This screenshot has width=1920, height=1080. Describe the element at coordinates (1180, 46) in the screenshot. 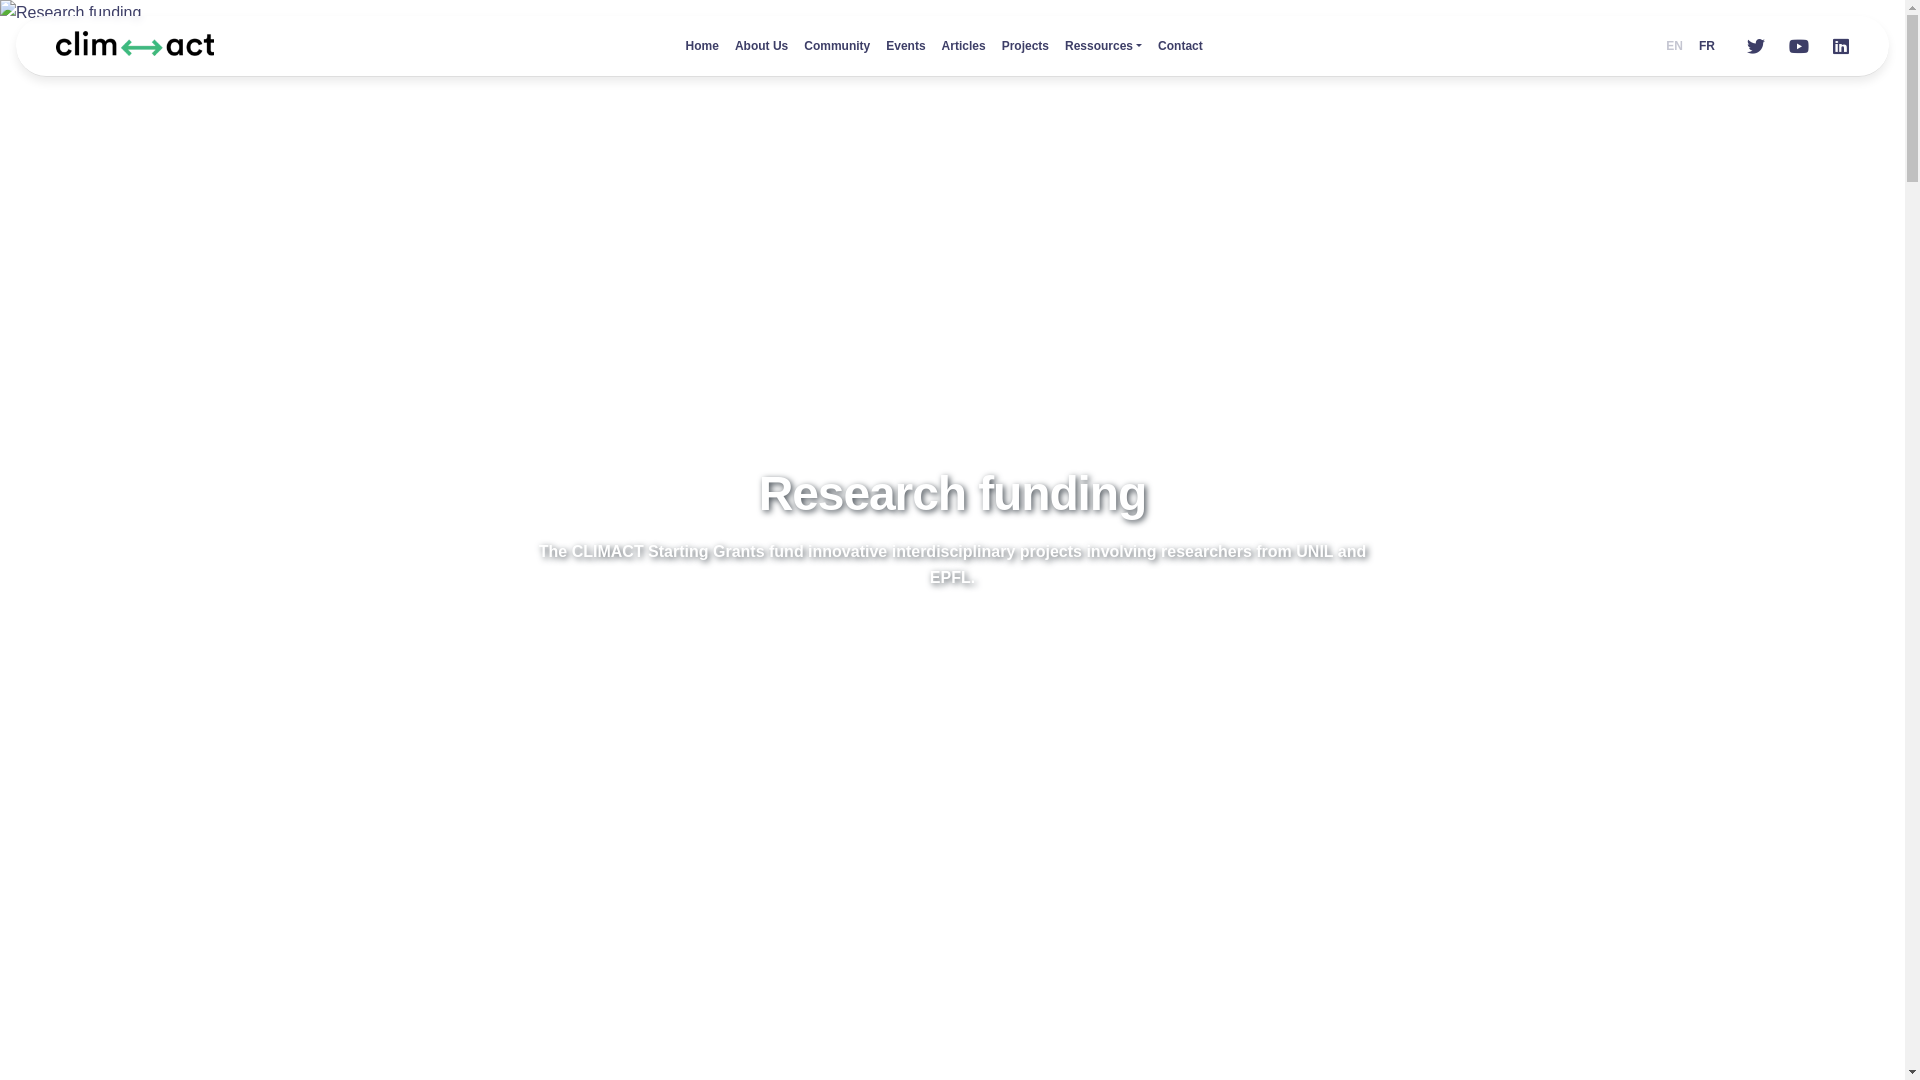

I see `Contact` at that location.